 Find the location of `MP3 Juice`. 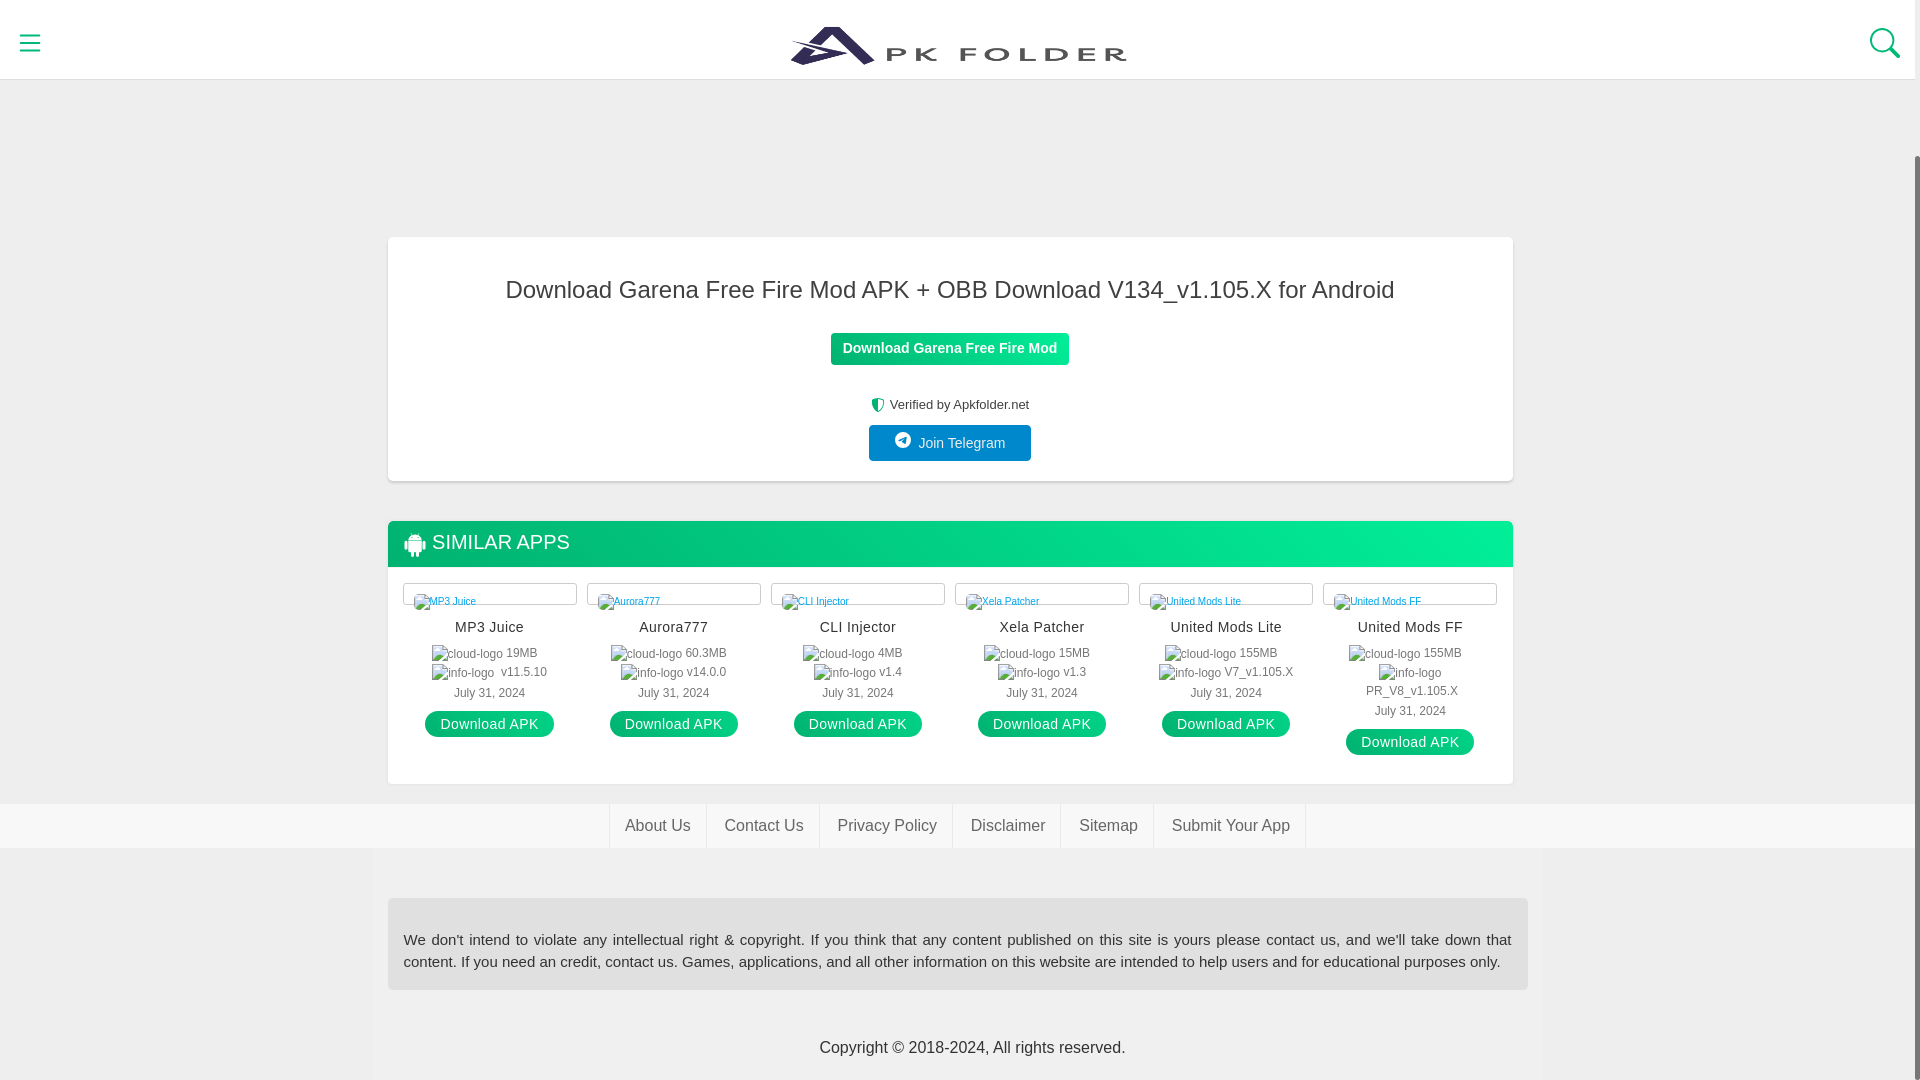

MP3 Juice is located at coordinates (490, 626).